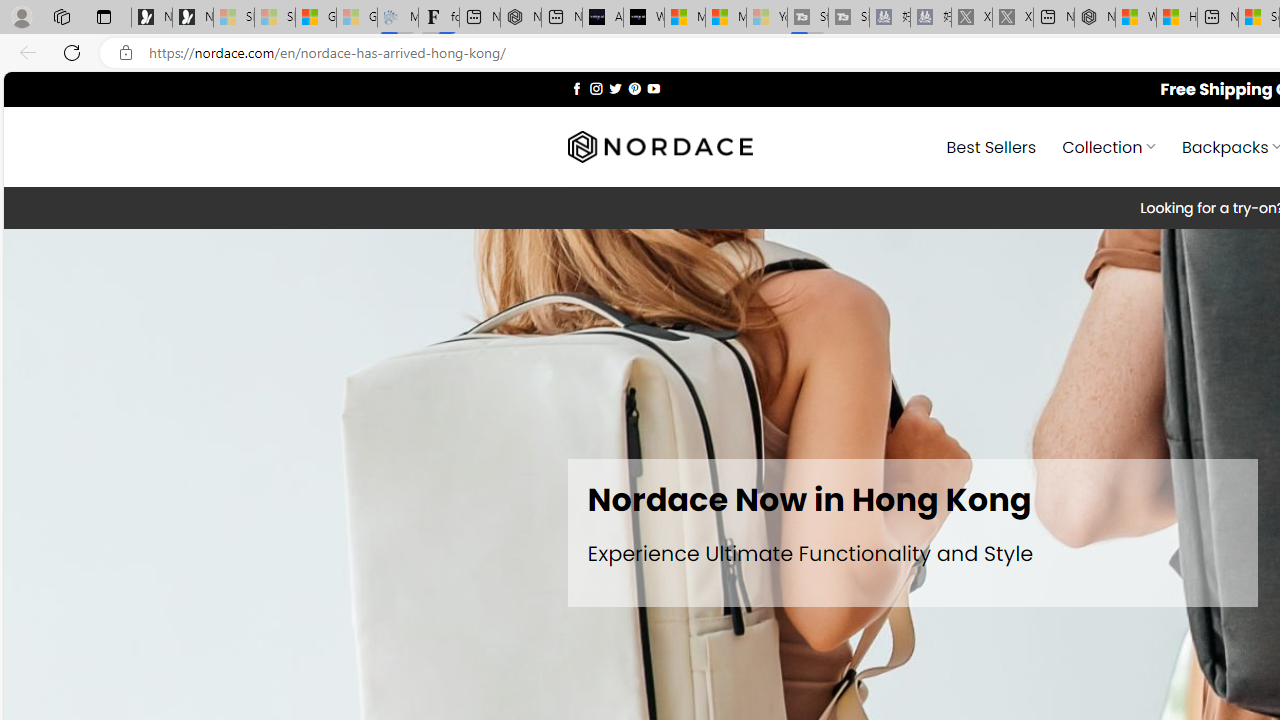  What do you see at coordinates (808, 18) in the screenshot?
I see `Streaming Coverage | T3 - Sleeping` at bounding box center [808, 18].